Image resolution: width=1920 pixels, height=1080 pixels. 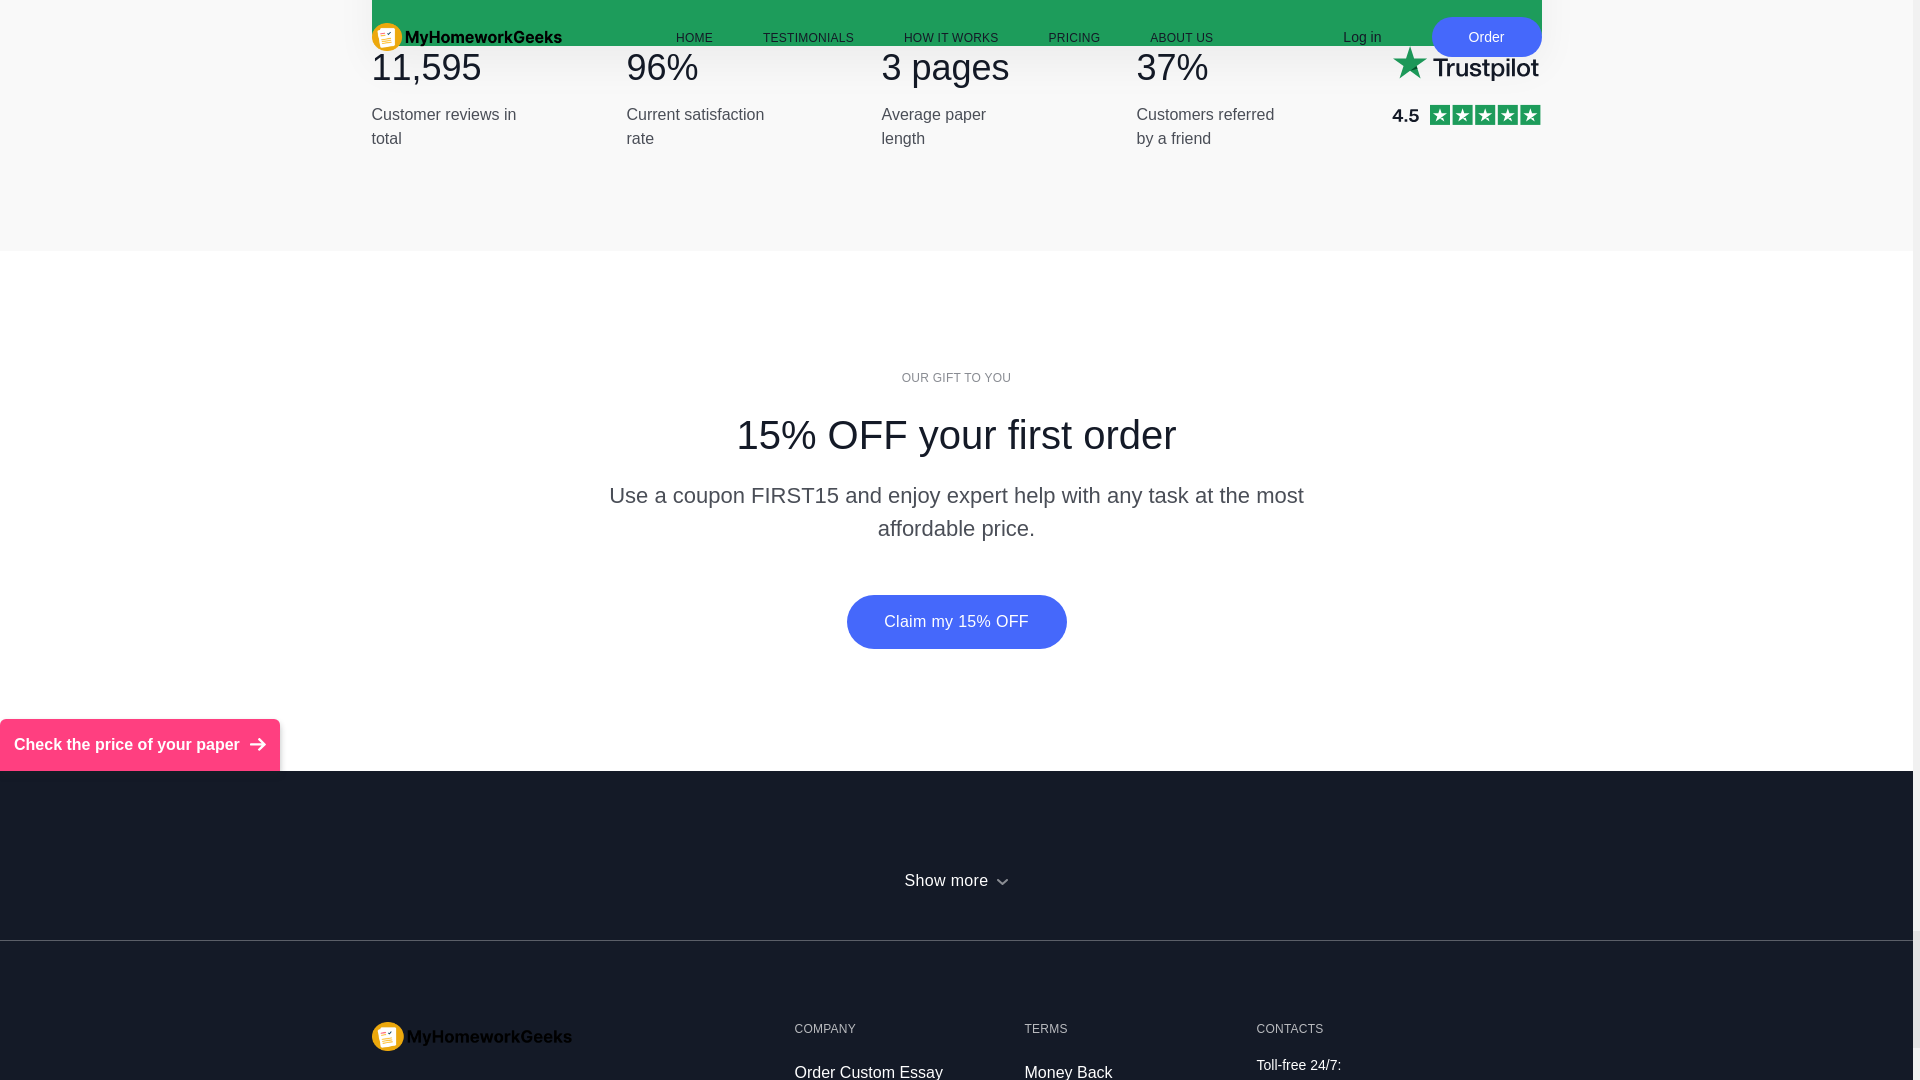 I want to click on Order Custom Essay, so click(x=868, y=1072).